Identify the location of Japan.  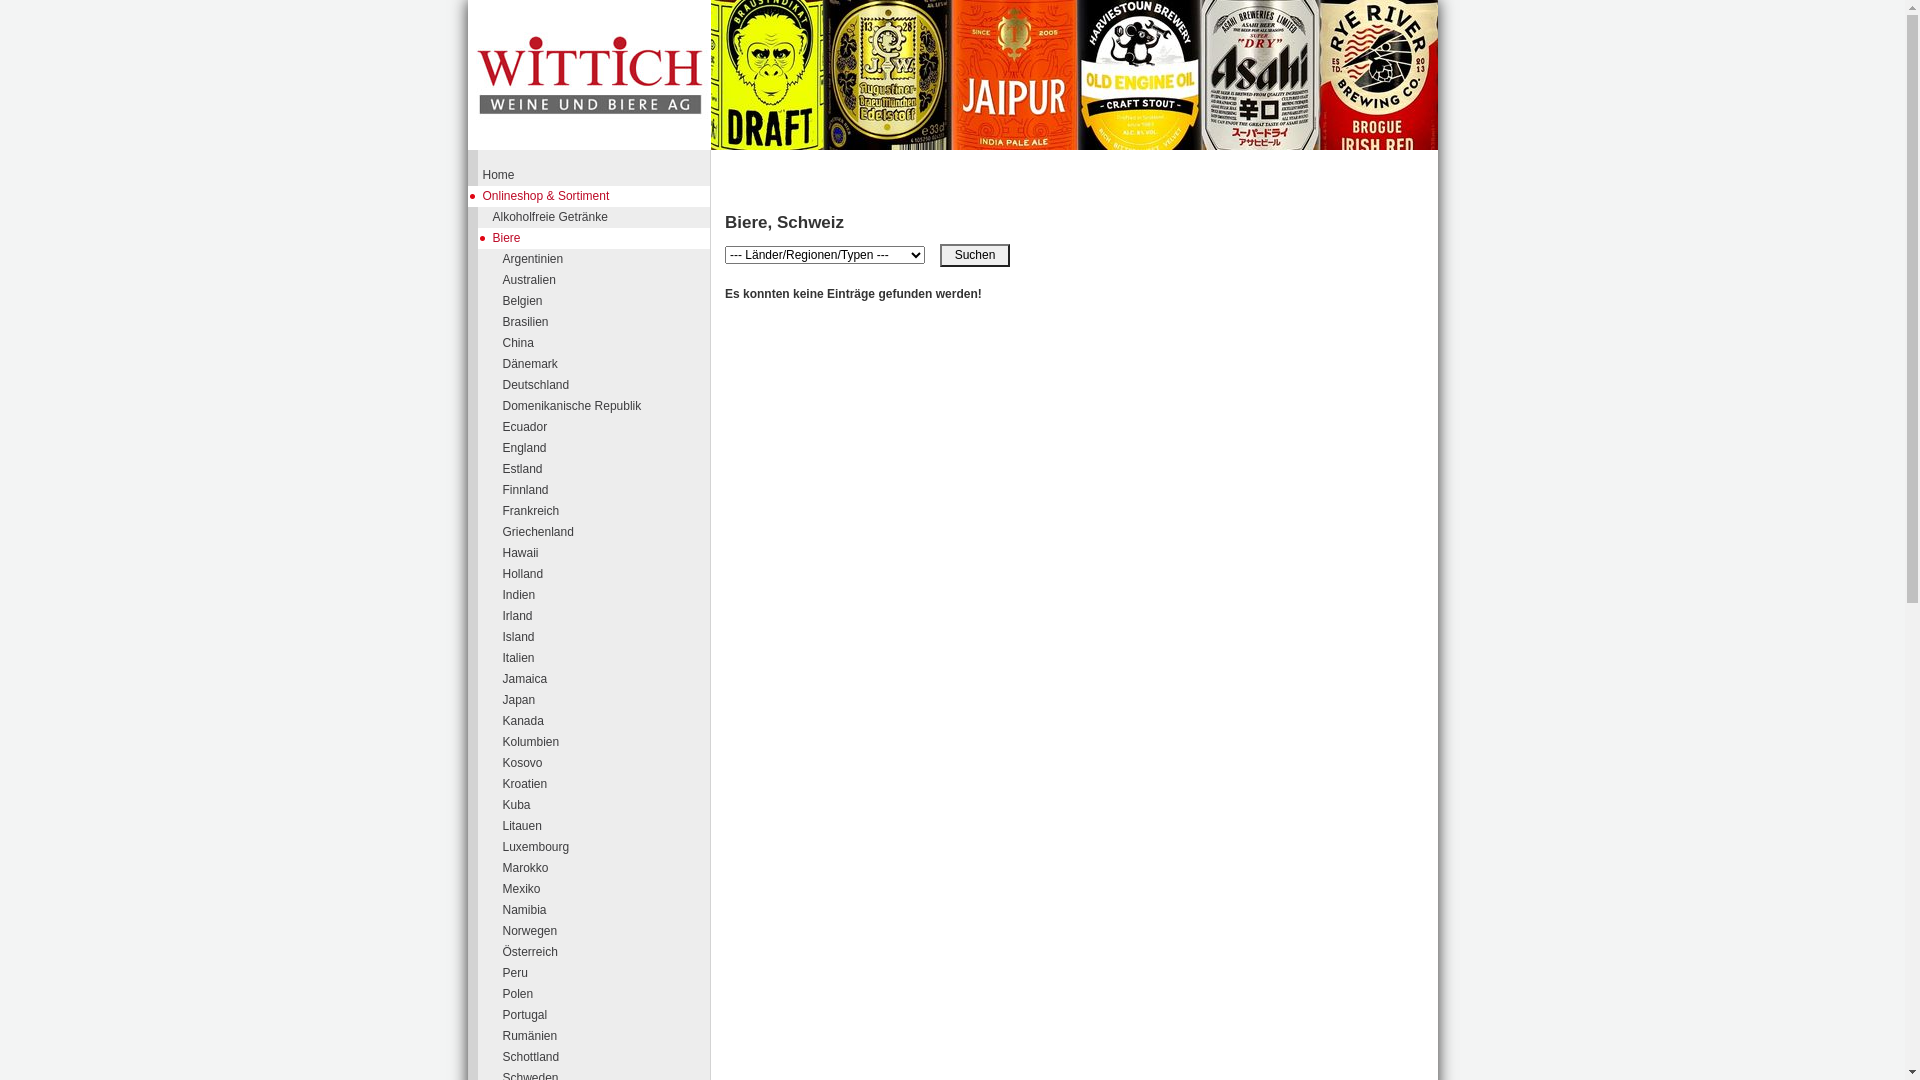
(604, 700).